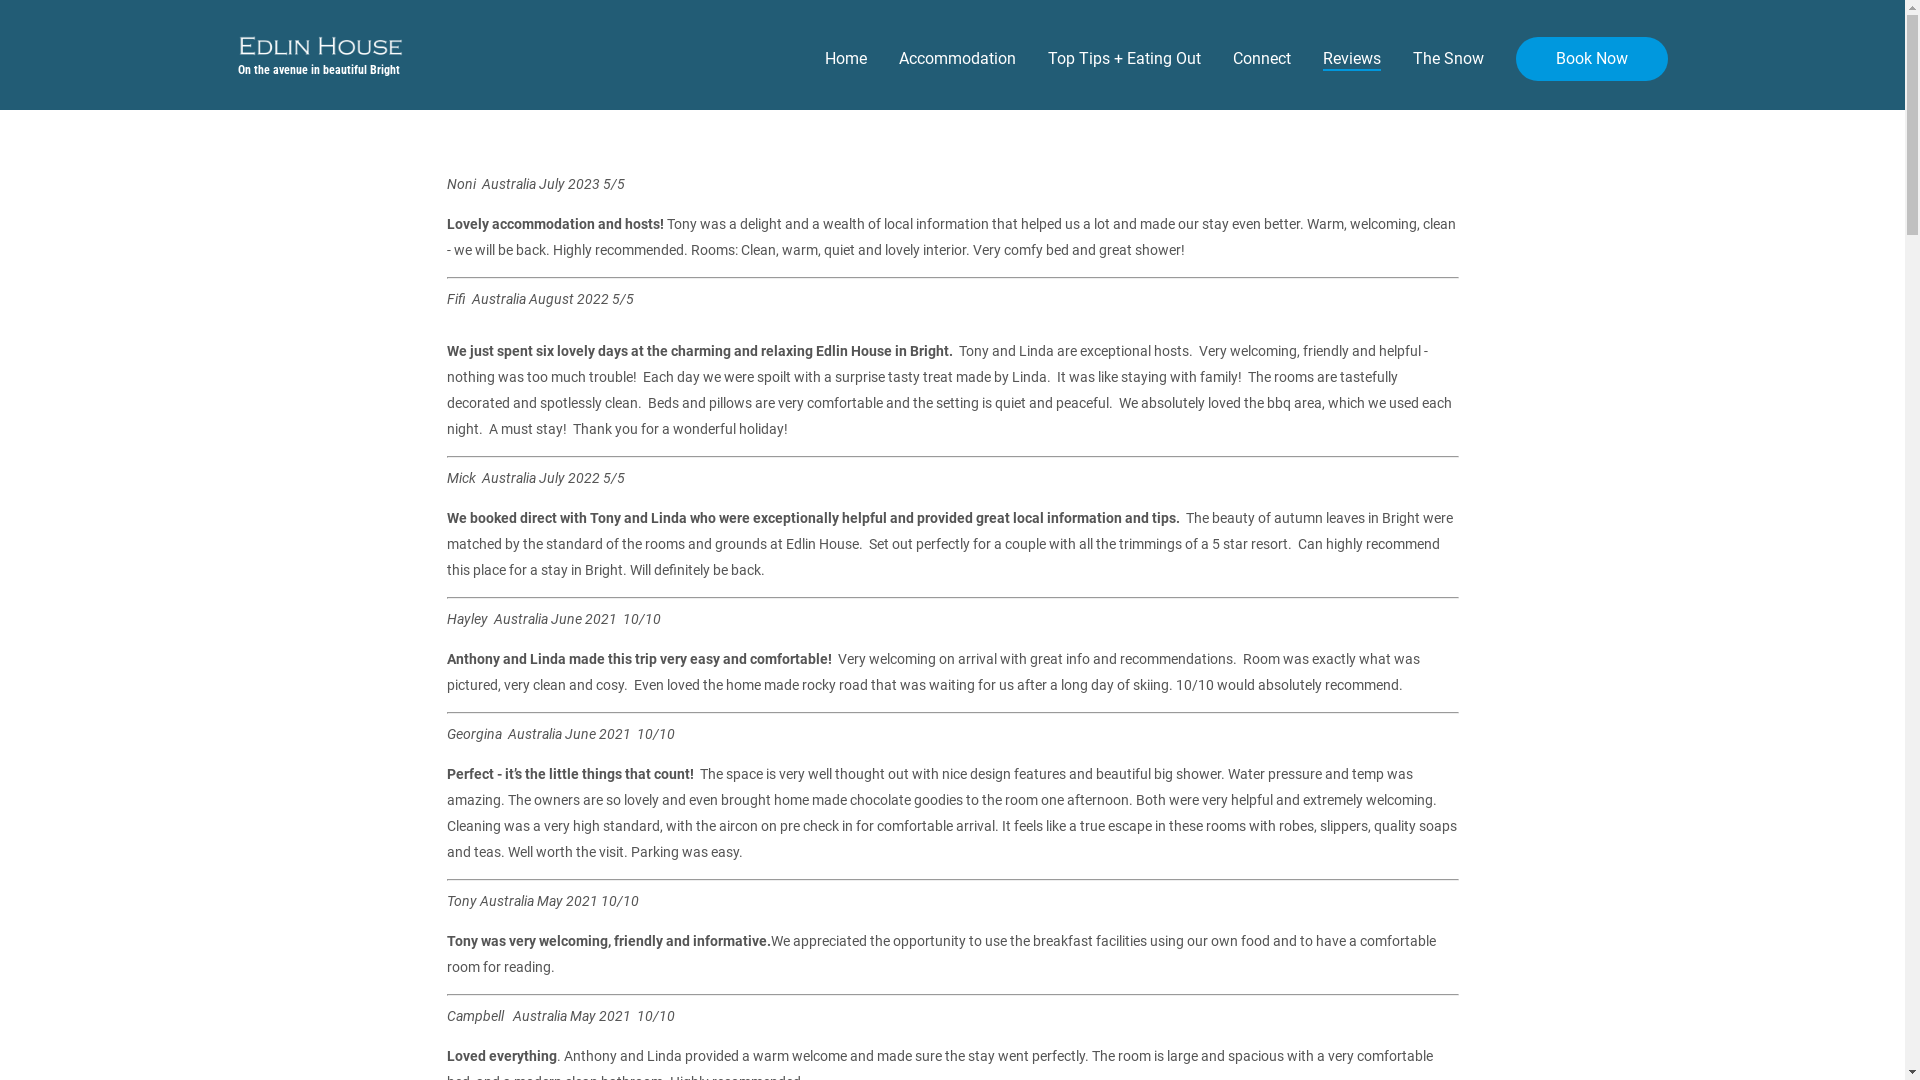 The height and width of the screenshot is (1080, 1920). I want to click on Image Title, so click(320, 46).